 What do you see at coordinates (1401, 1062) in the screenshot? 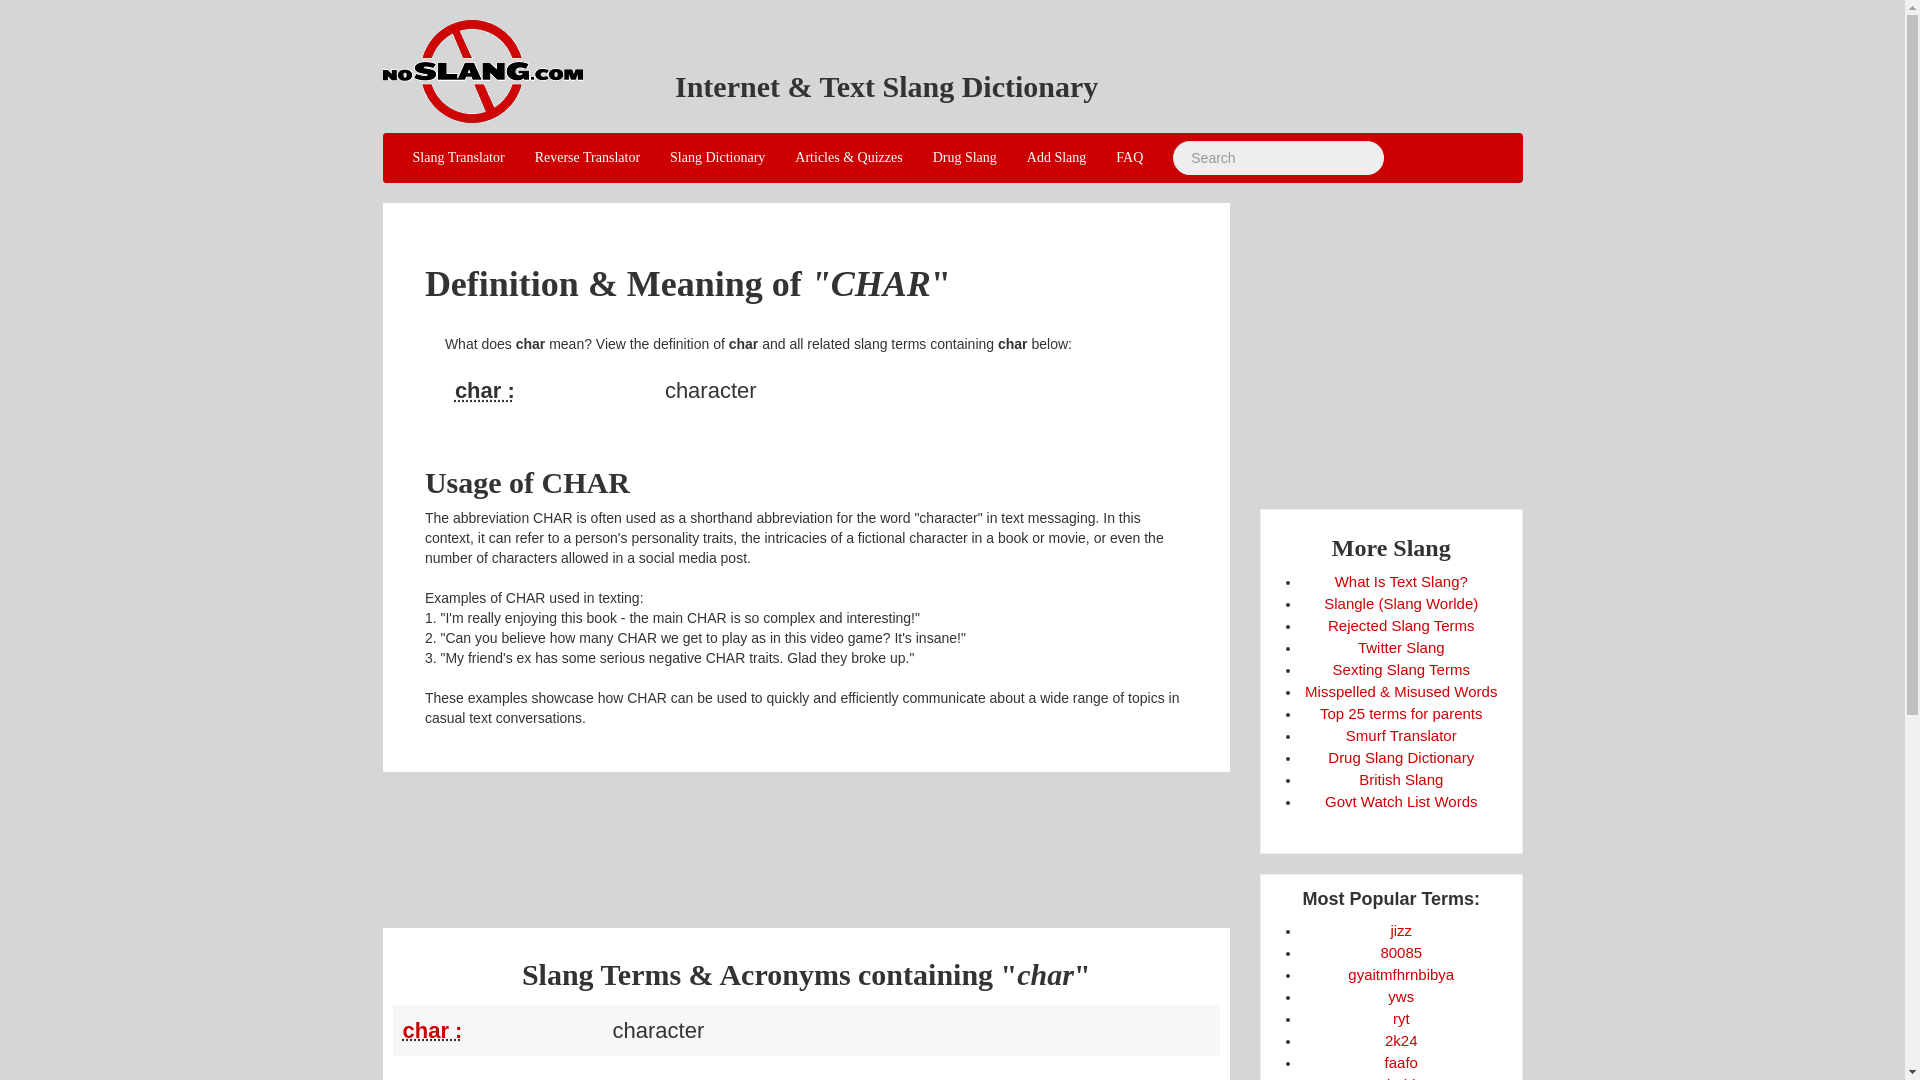
I see `fuck around and find out` at bounding box center [1401, 1062].